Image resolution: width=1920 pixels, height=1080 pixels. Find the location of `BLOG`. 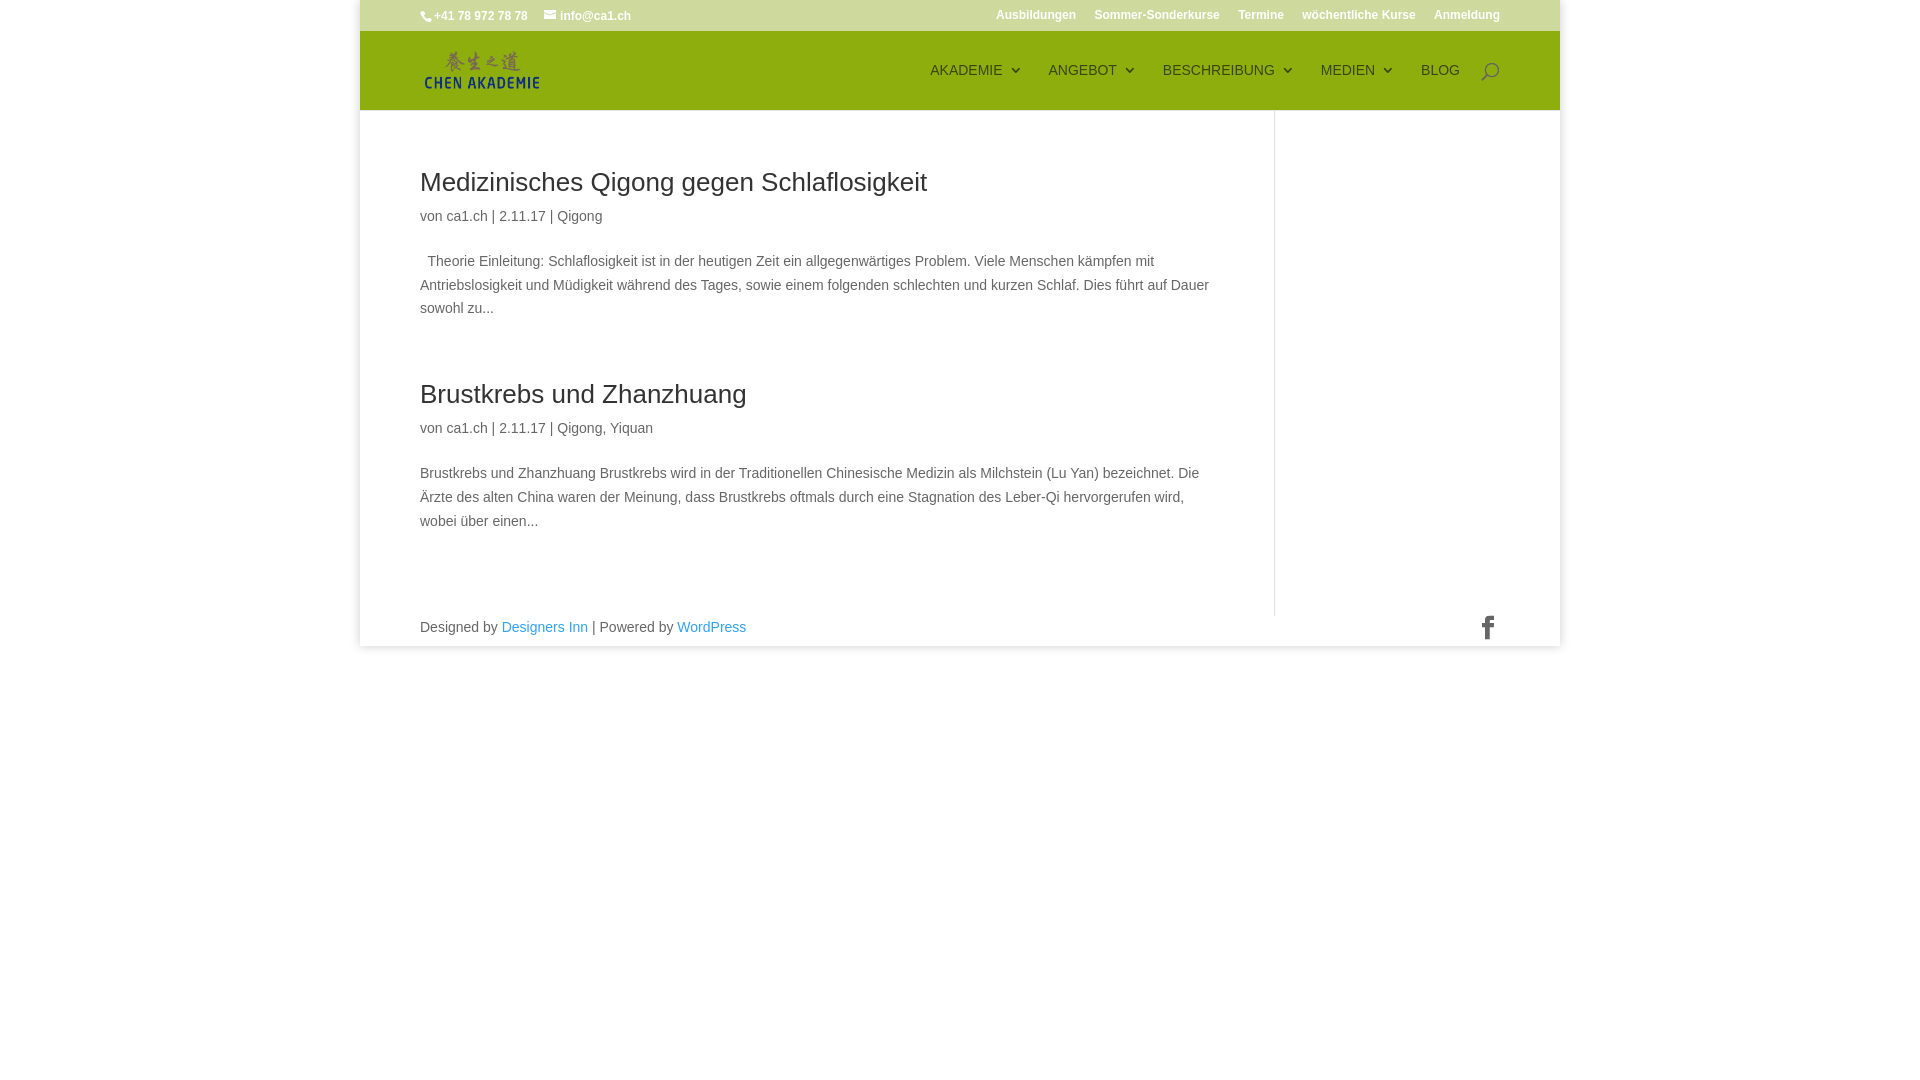

BLOG is located at coordinates (1440, 86).